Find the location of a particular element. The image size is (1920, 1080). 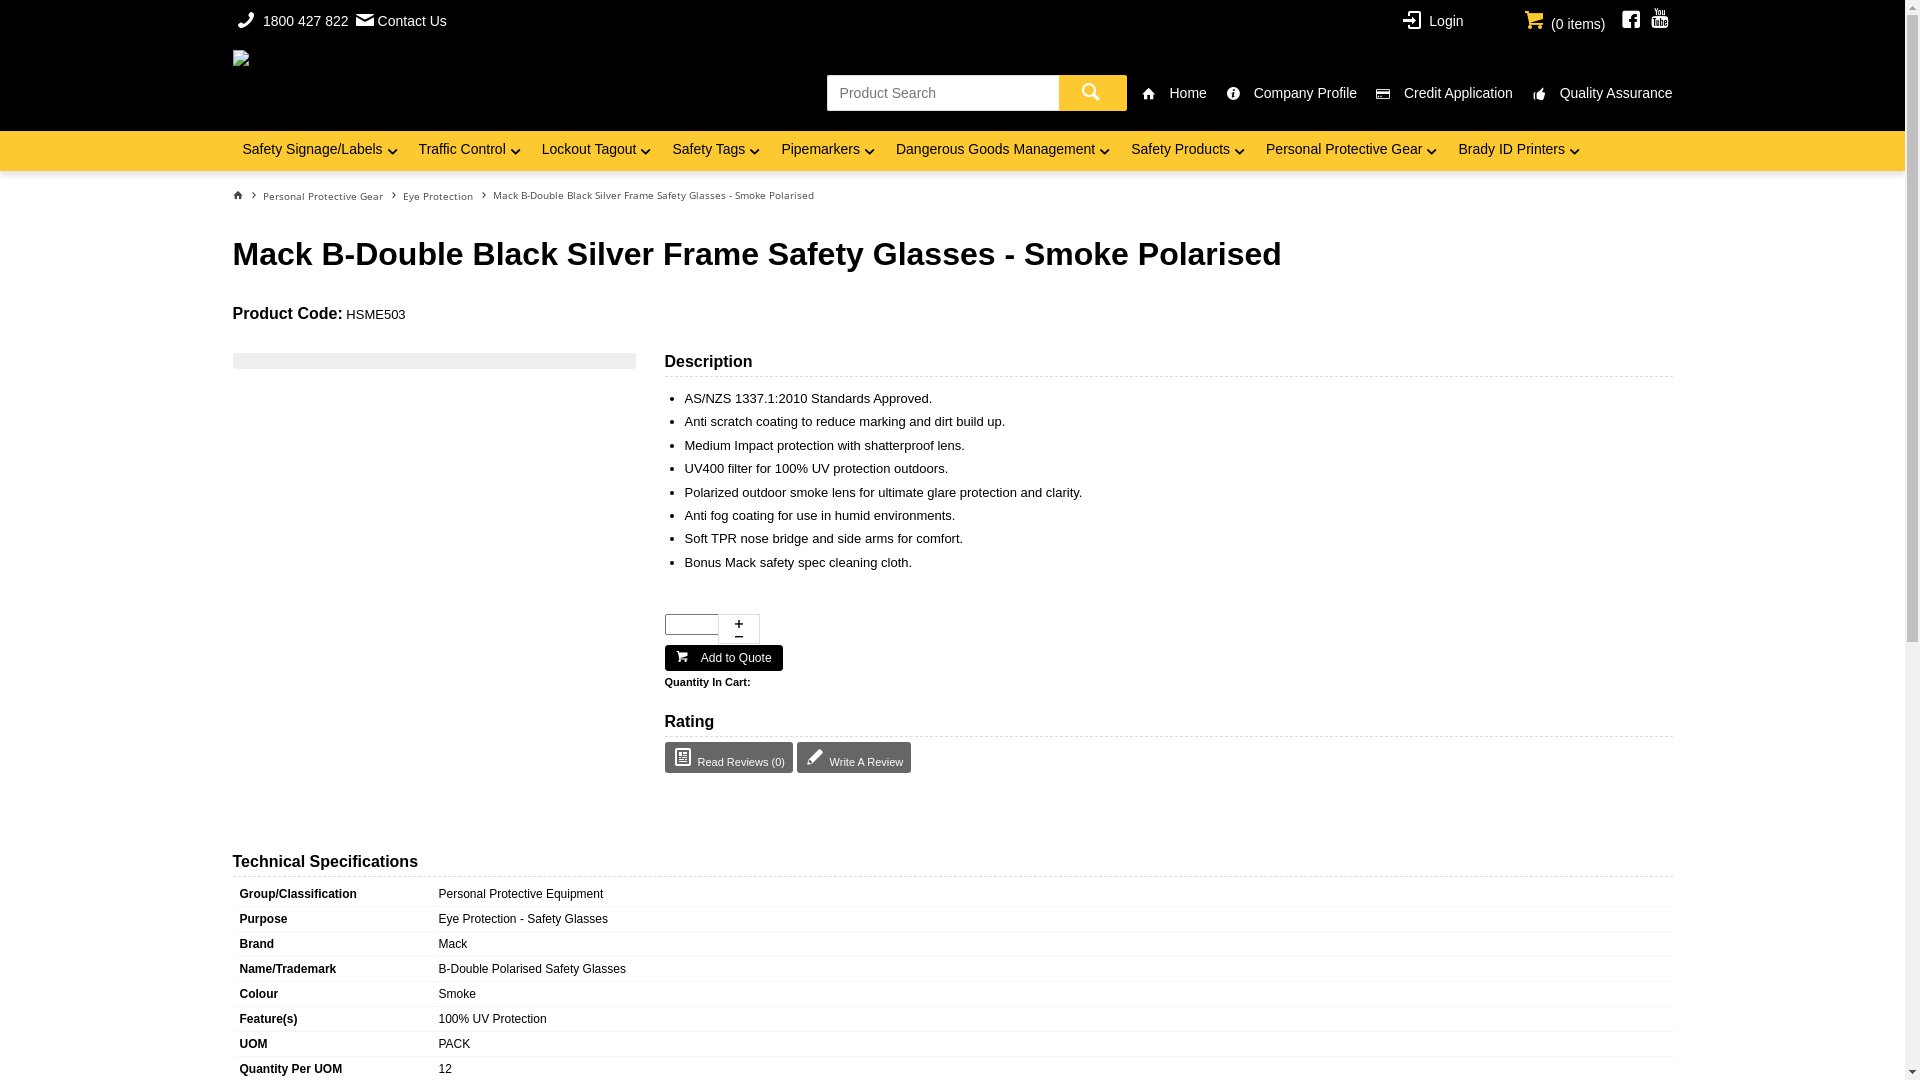

Dangerous Goods Management is located at coordinates (1004, 151).